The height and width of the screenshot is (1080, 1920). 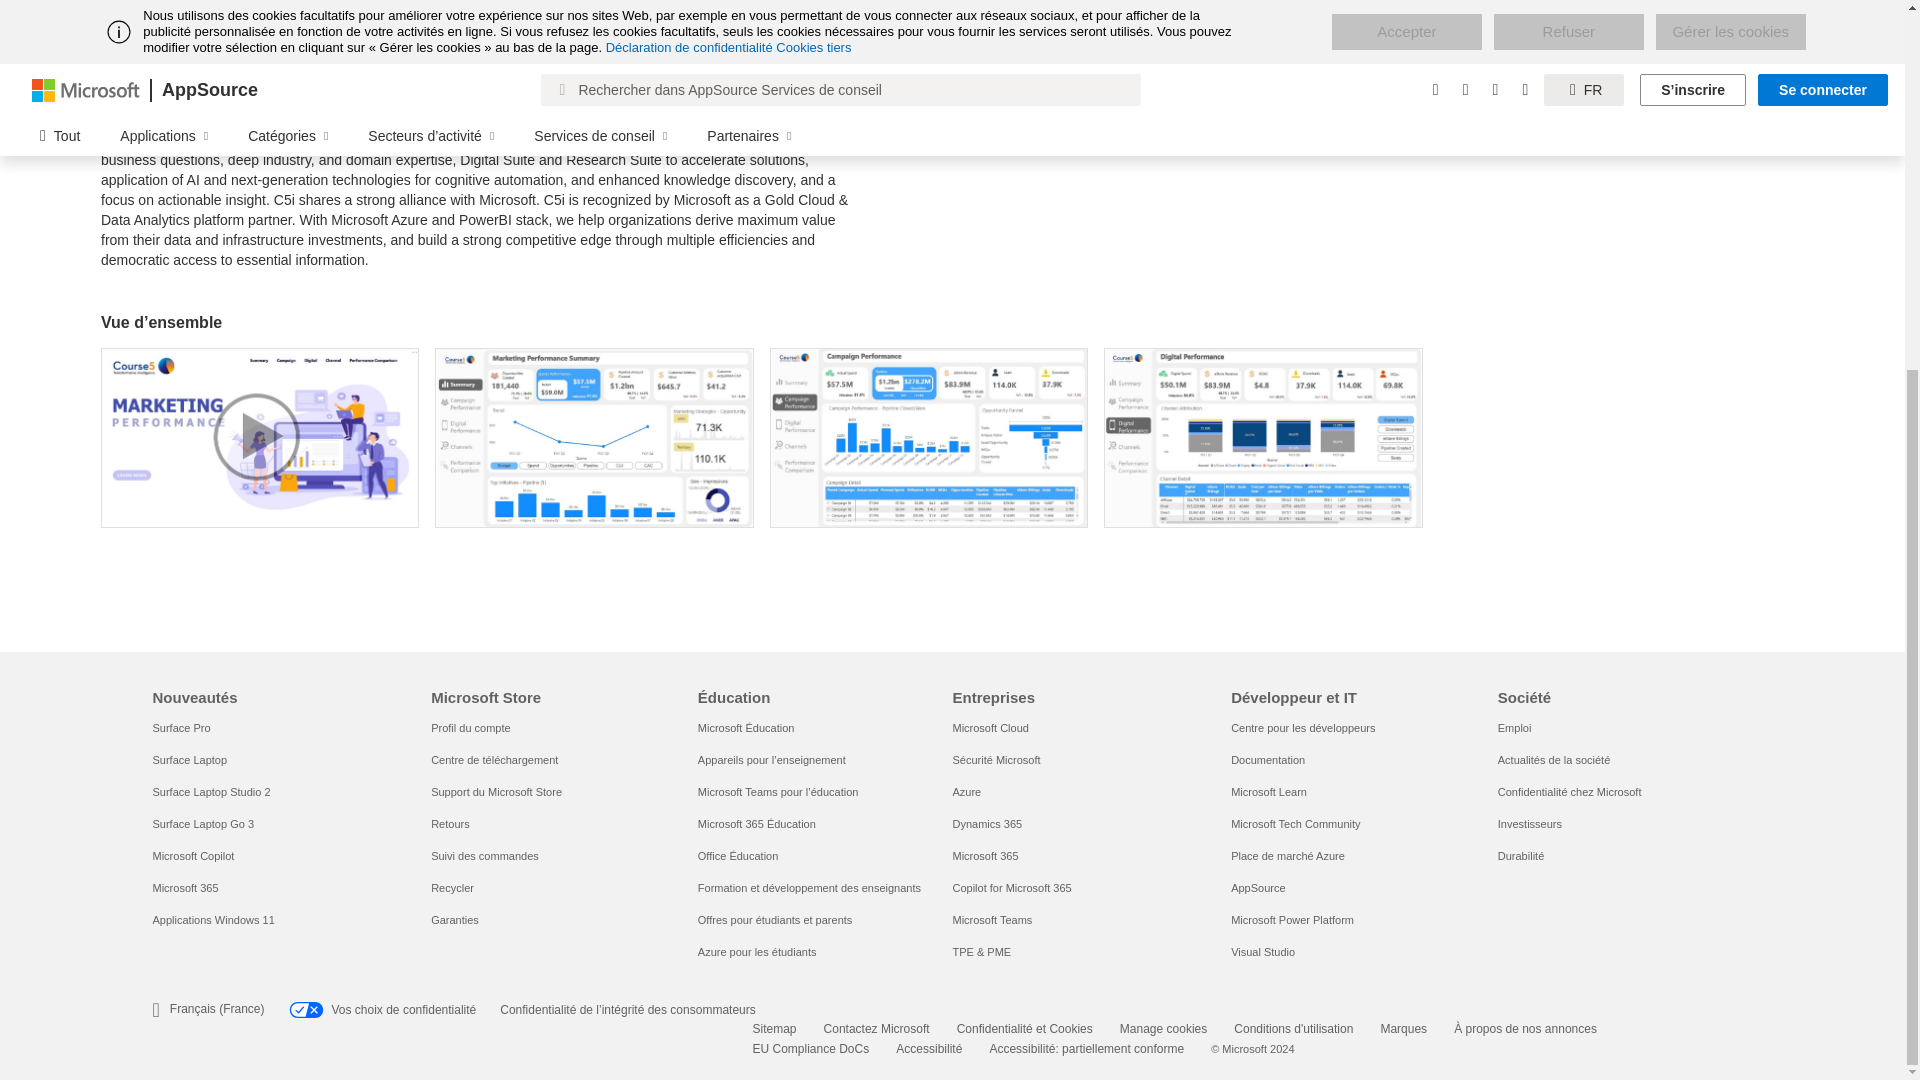 What do you see at coordinates (484, 855) in the screenshot?
I see `Suivi des commandes` at bounding box center [484, 855].